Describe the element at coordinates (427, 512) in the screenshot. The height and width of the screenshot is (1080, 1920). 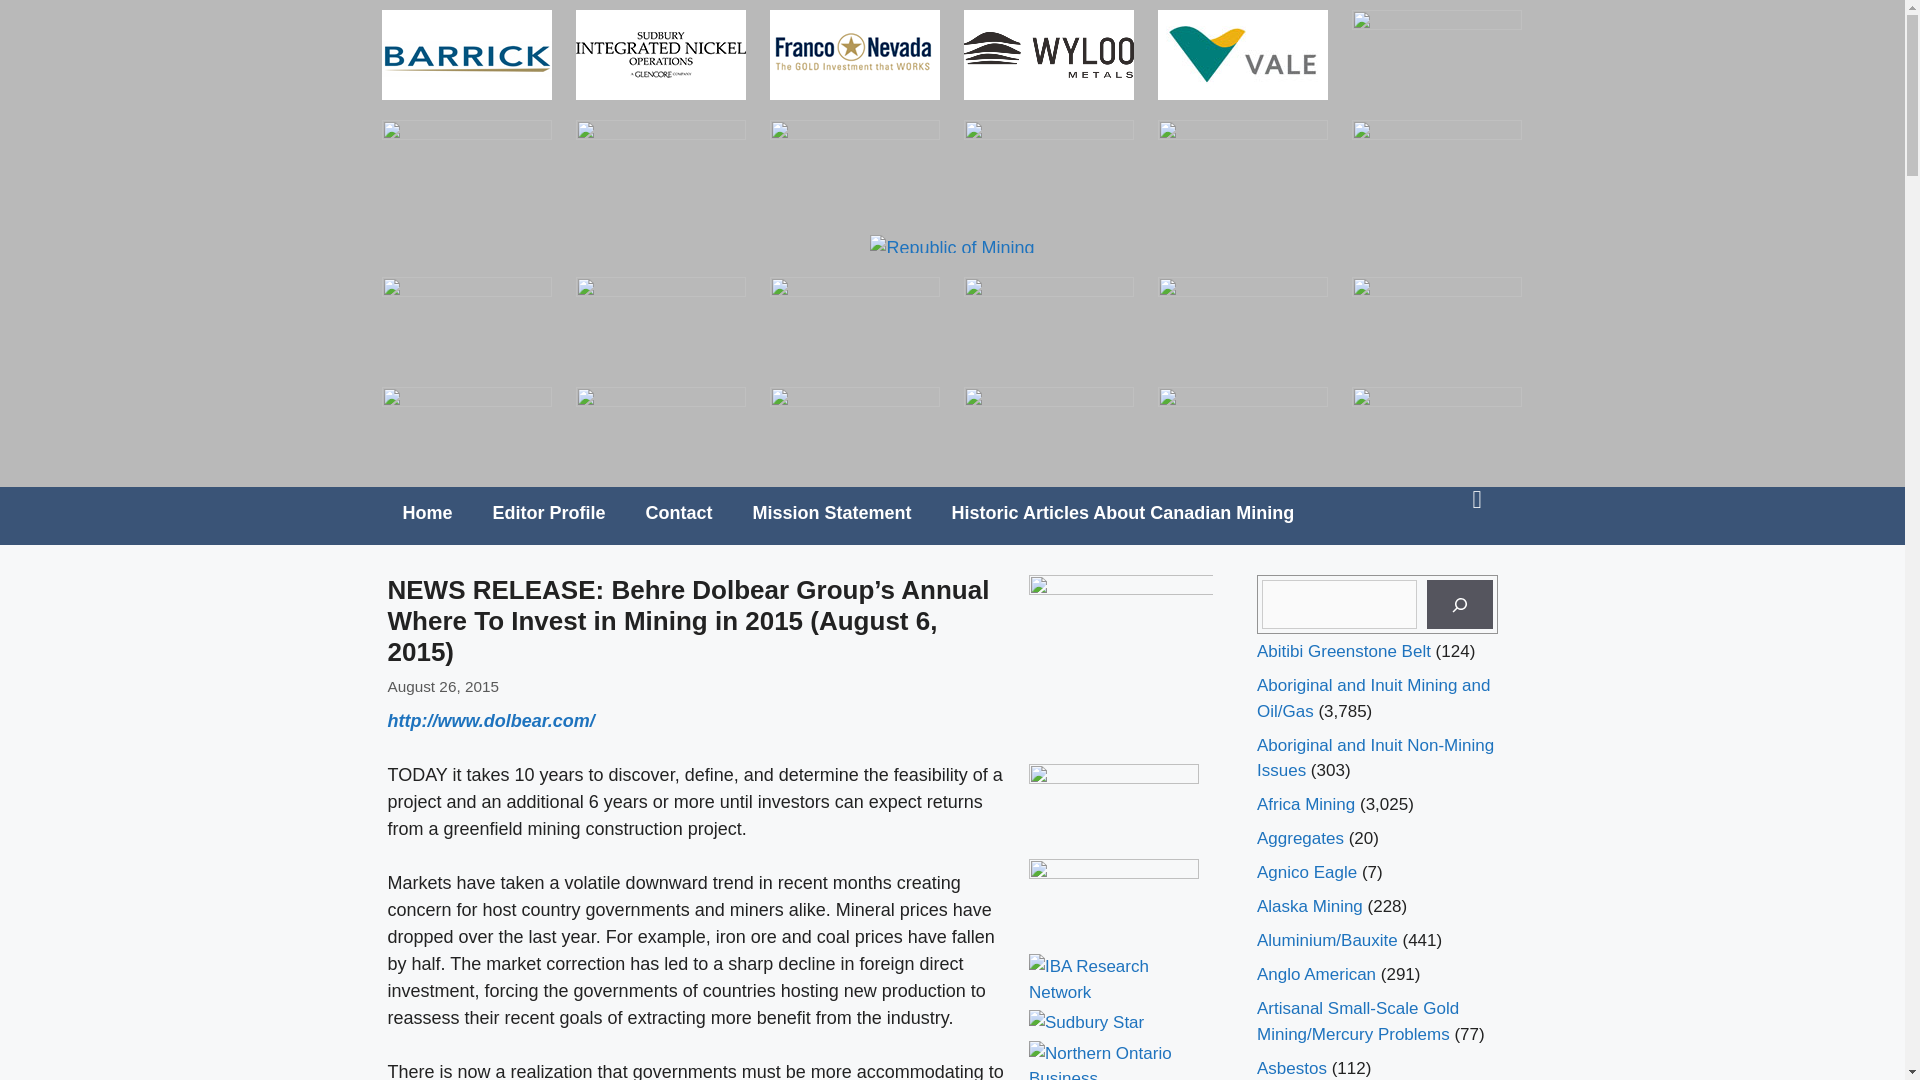
I see `Home` at that location.